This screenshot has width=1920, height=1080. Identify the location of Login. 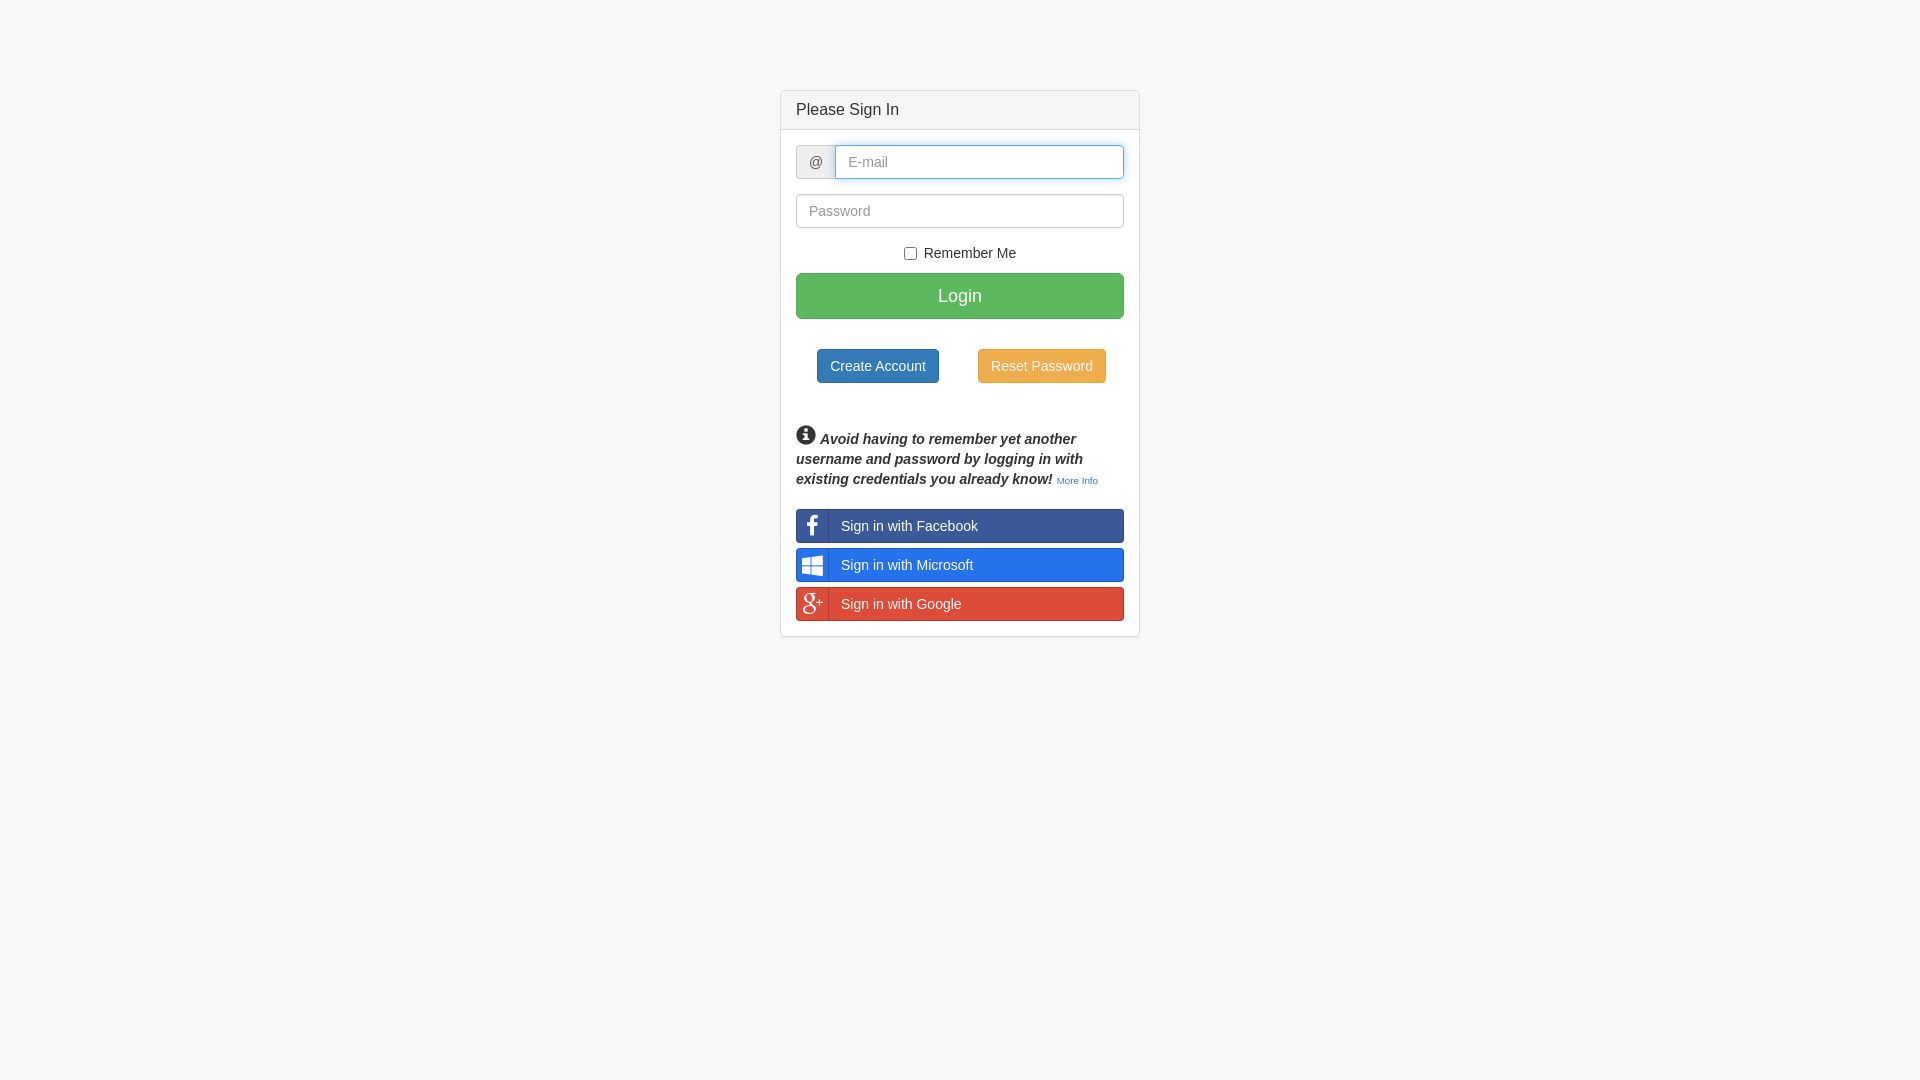
(960, 296).